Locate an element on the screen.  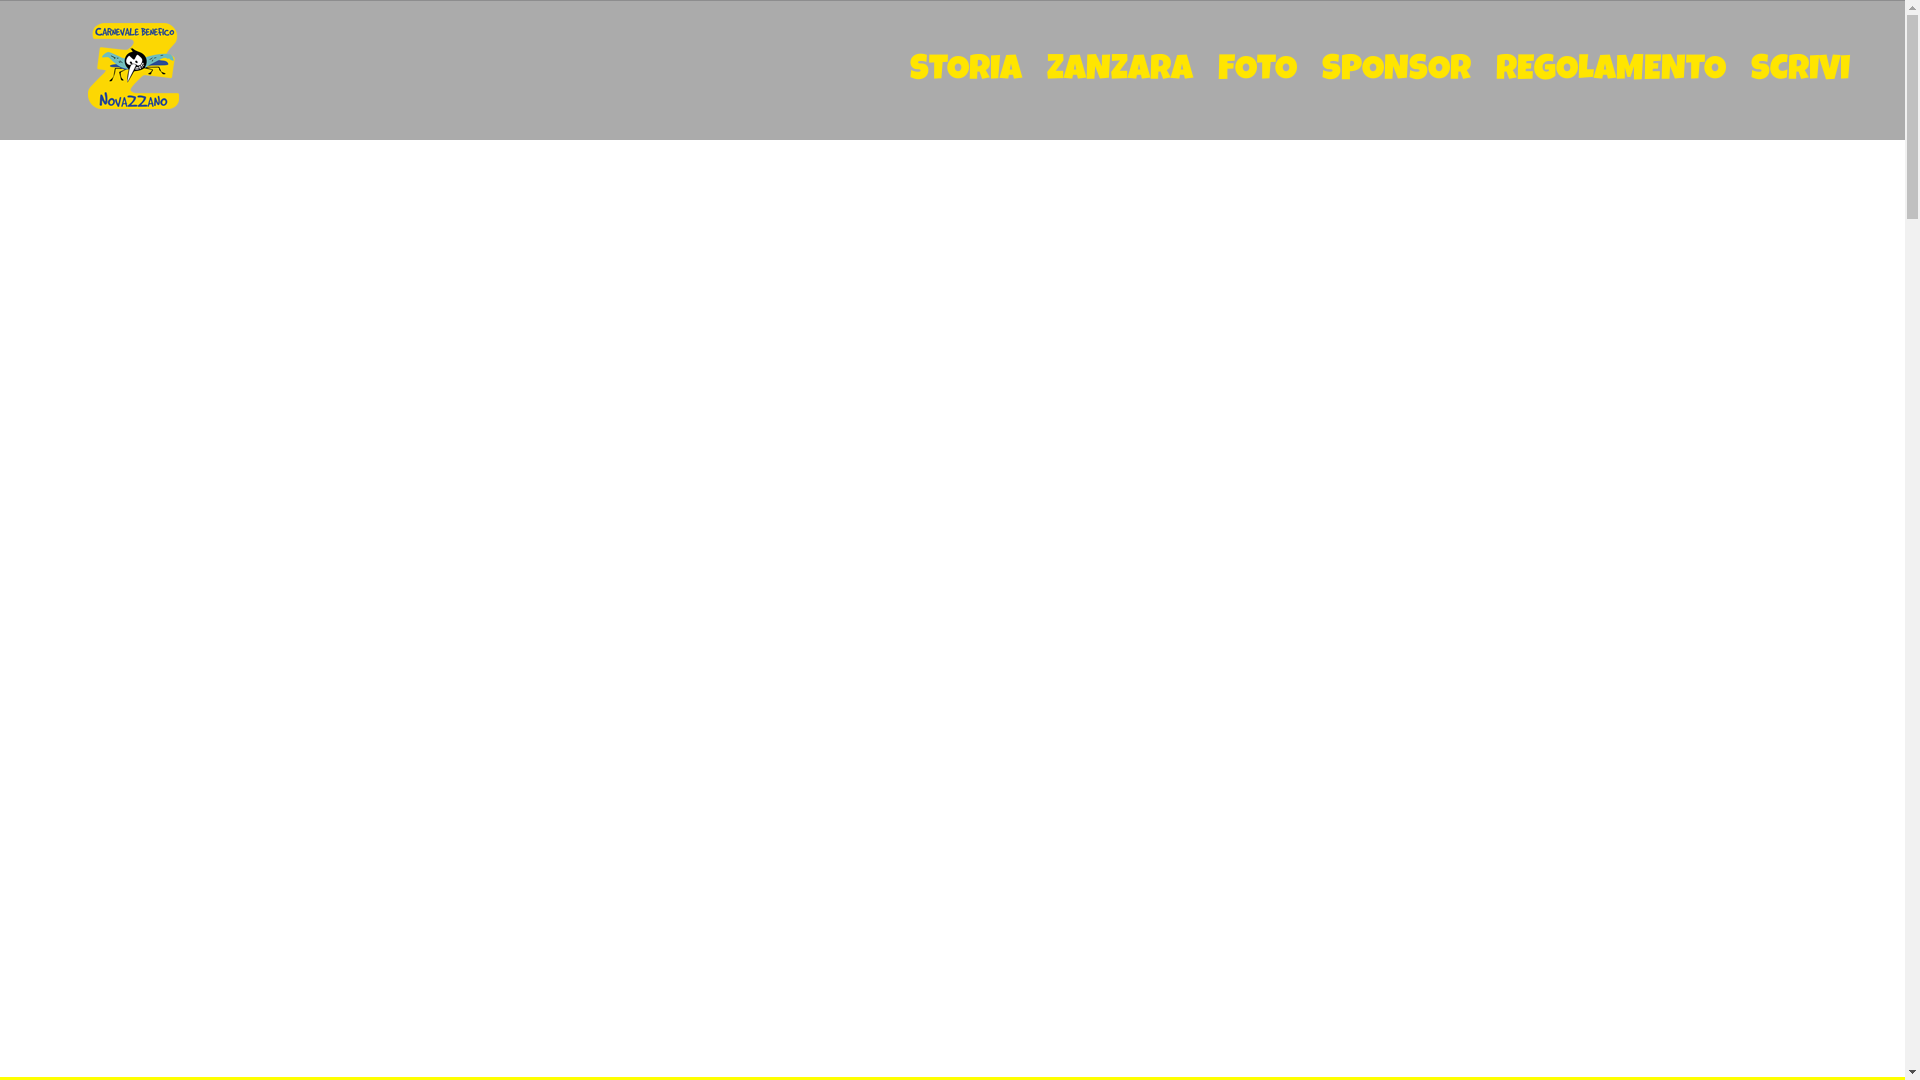
SCRIVI is located at coordinates (1800, 70).